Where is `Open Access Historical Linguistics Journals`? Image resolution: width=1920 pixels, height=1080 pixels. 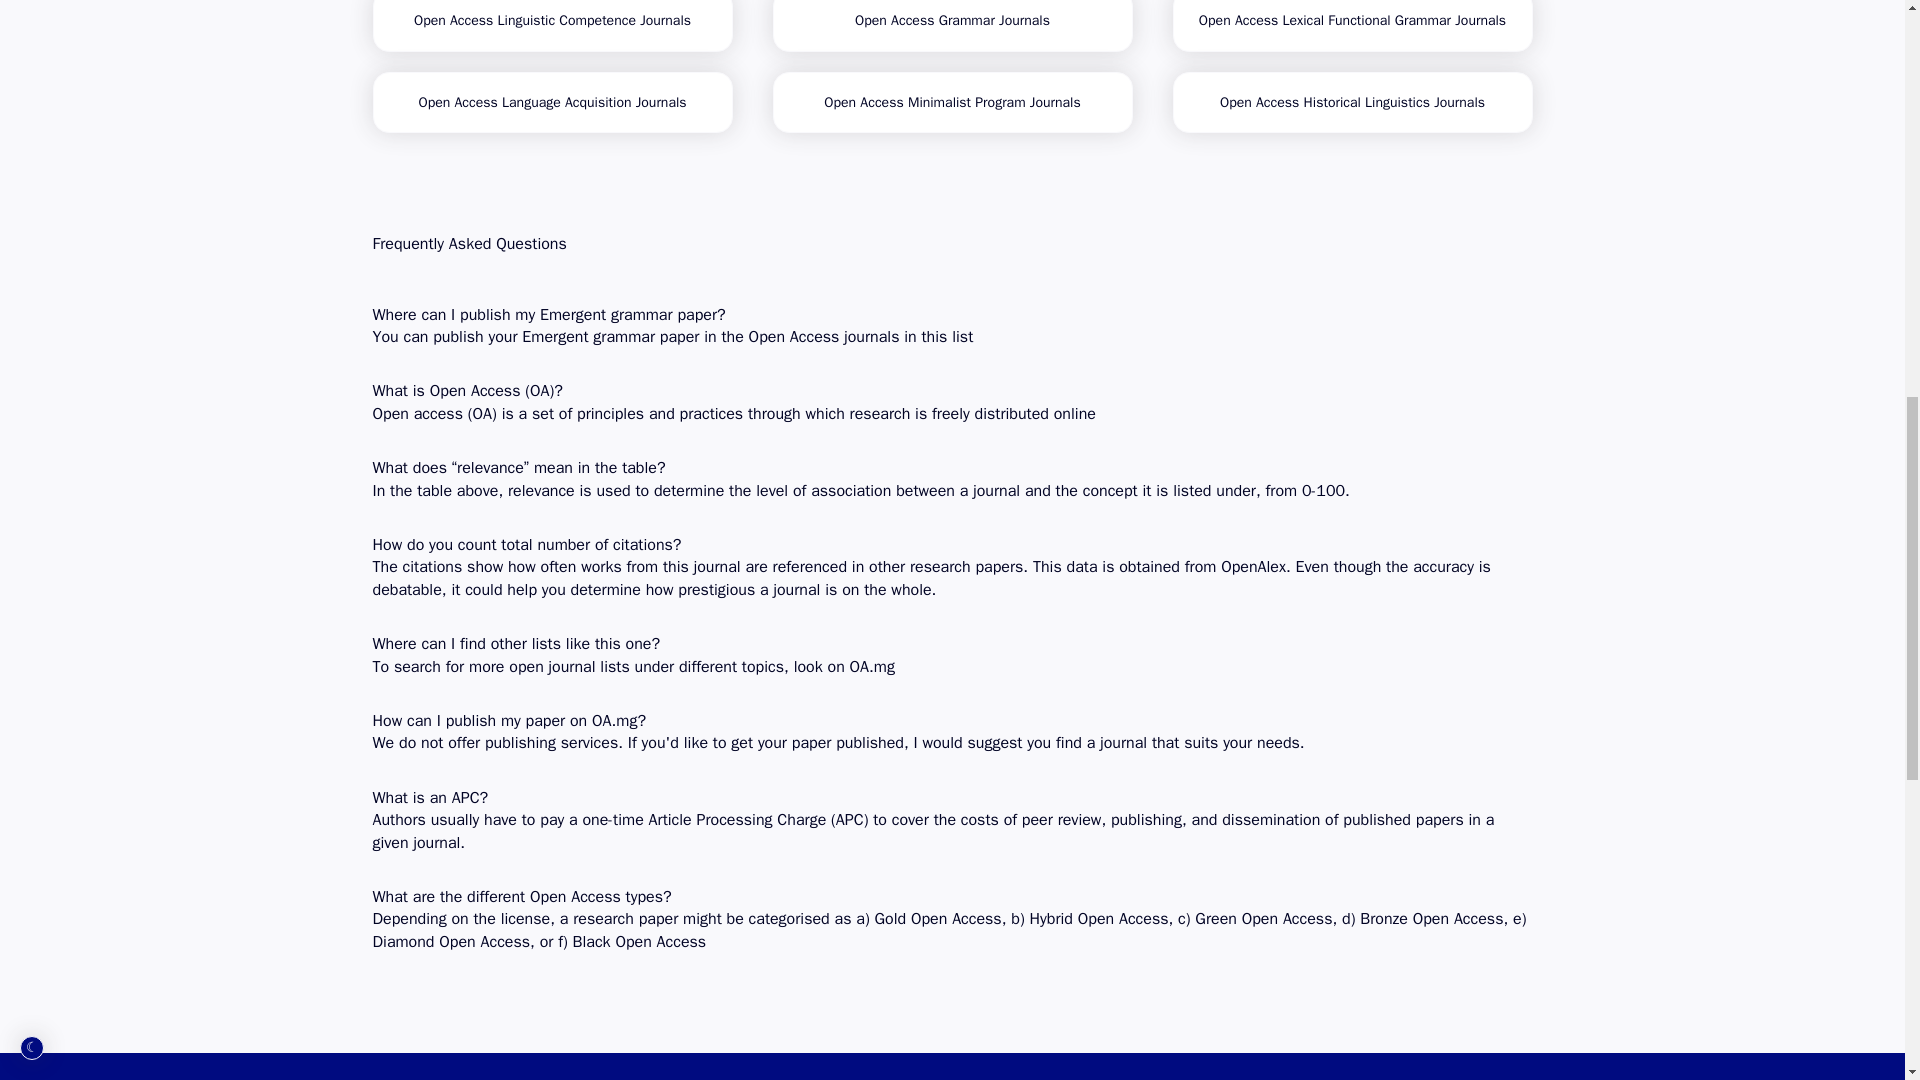 Open Access Historical Linguistics Journals is located at coordinates (1352, 102).